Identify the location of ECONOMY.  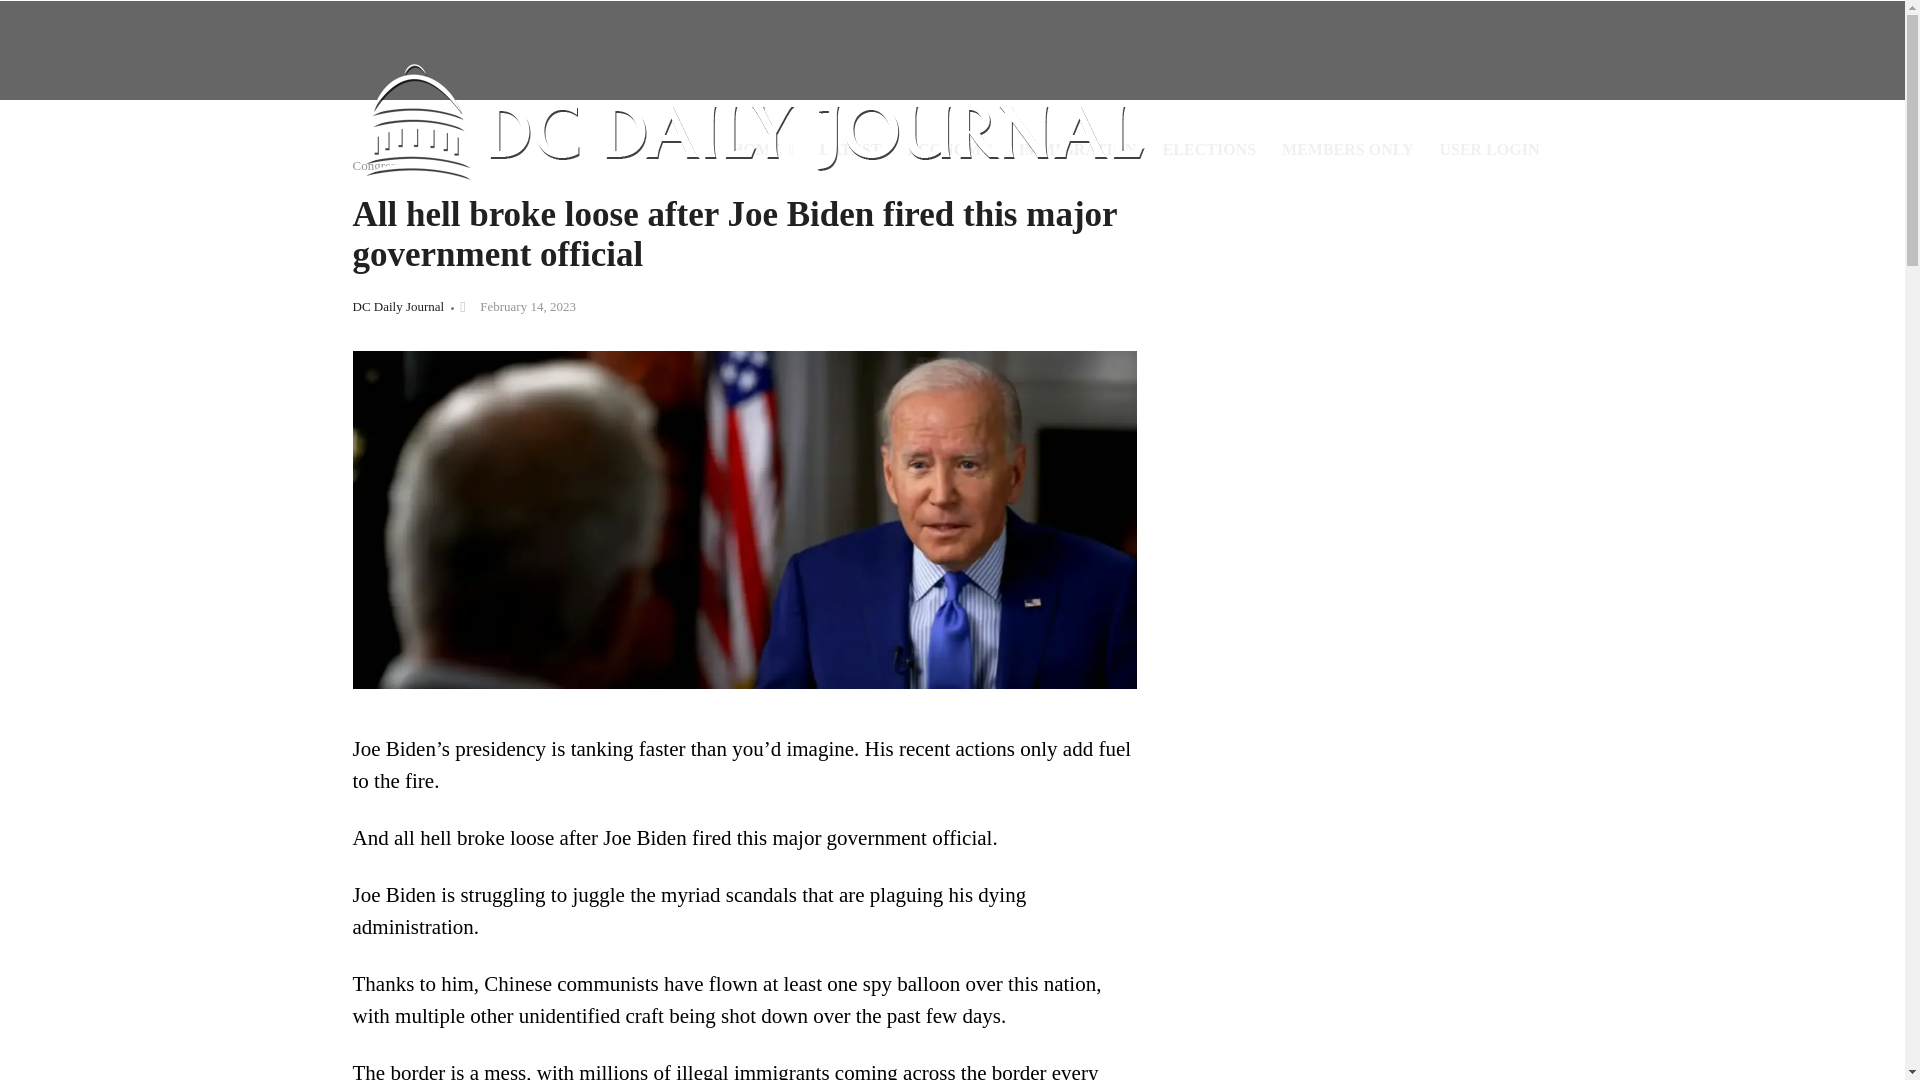
(949, 150).